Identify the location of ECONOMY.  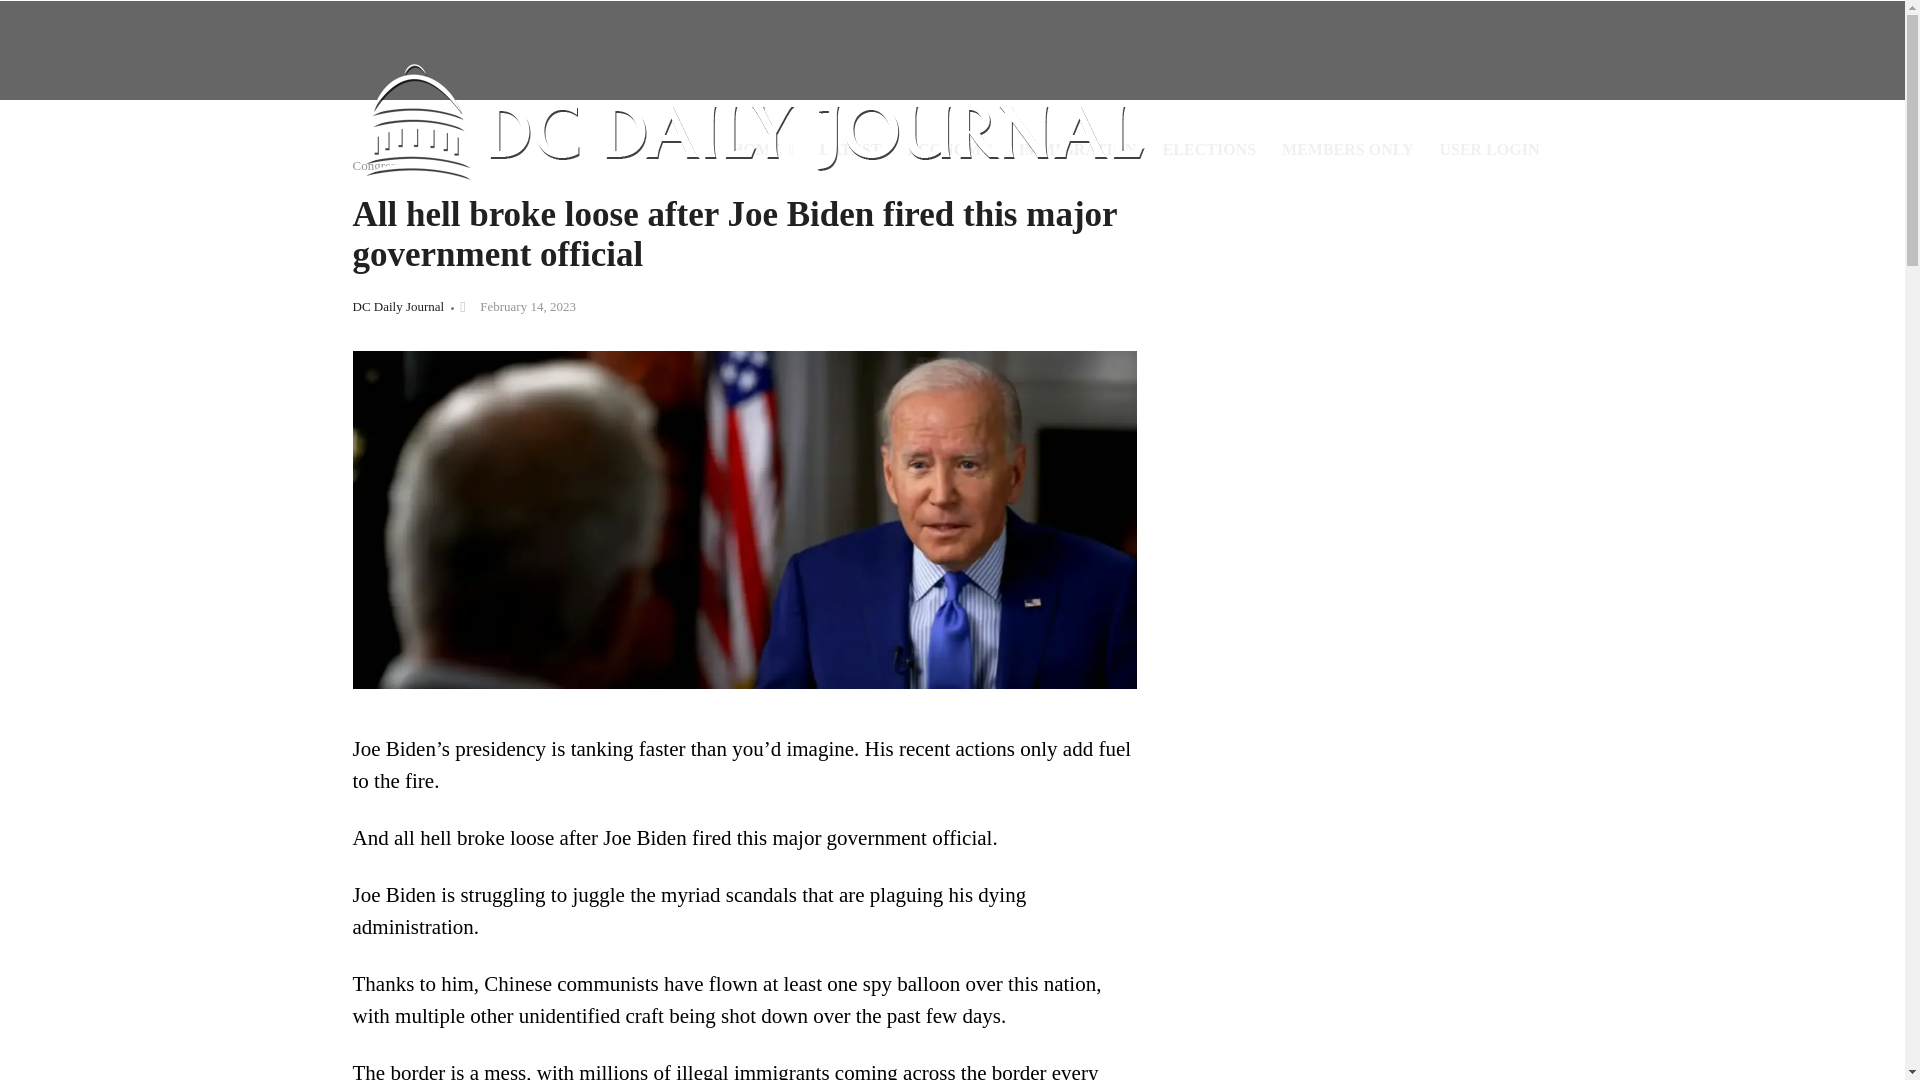
(949, 150).